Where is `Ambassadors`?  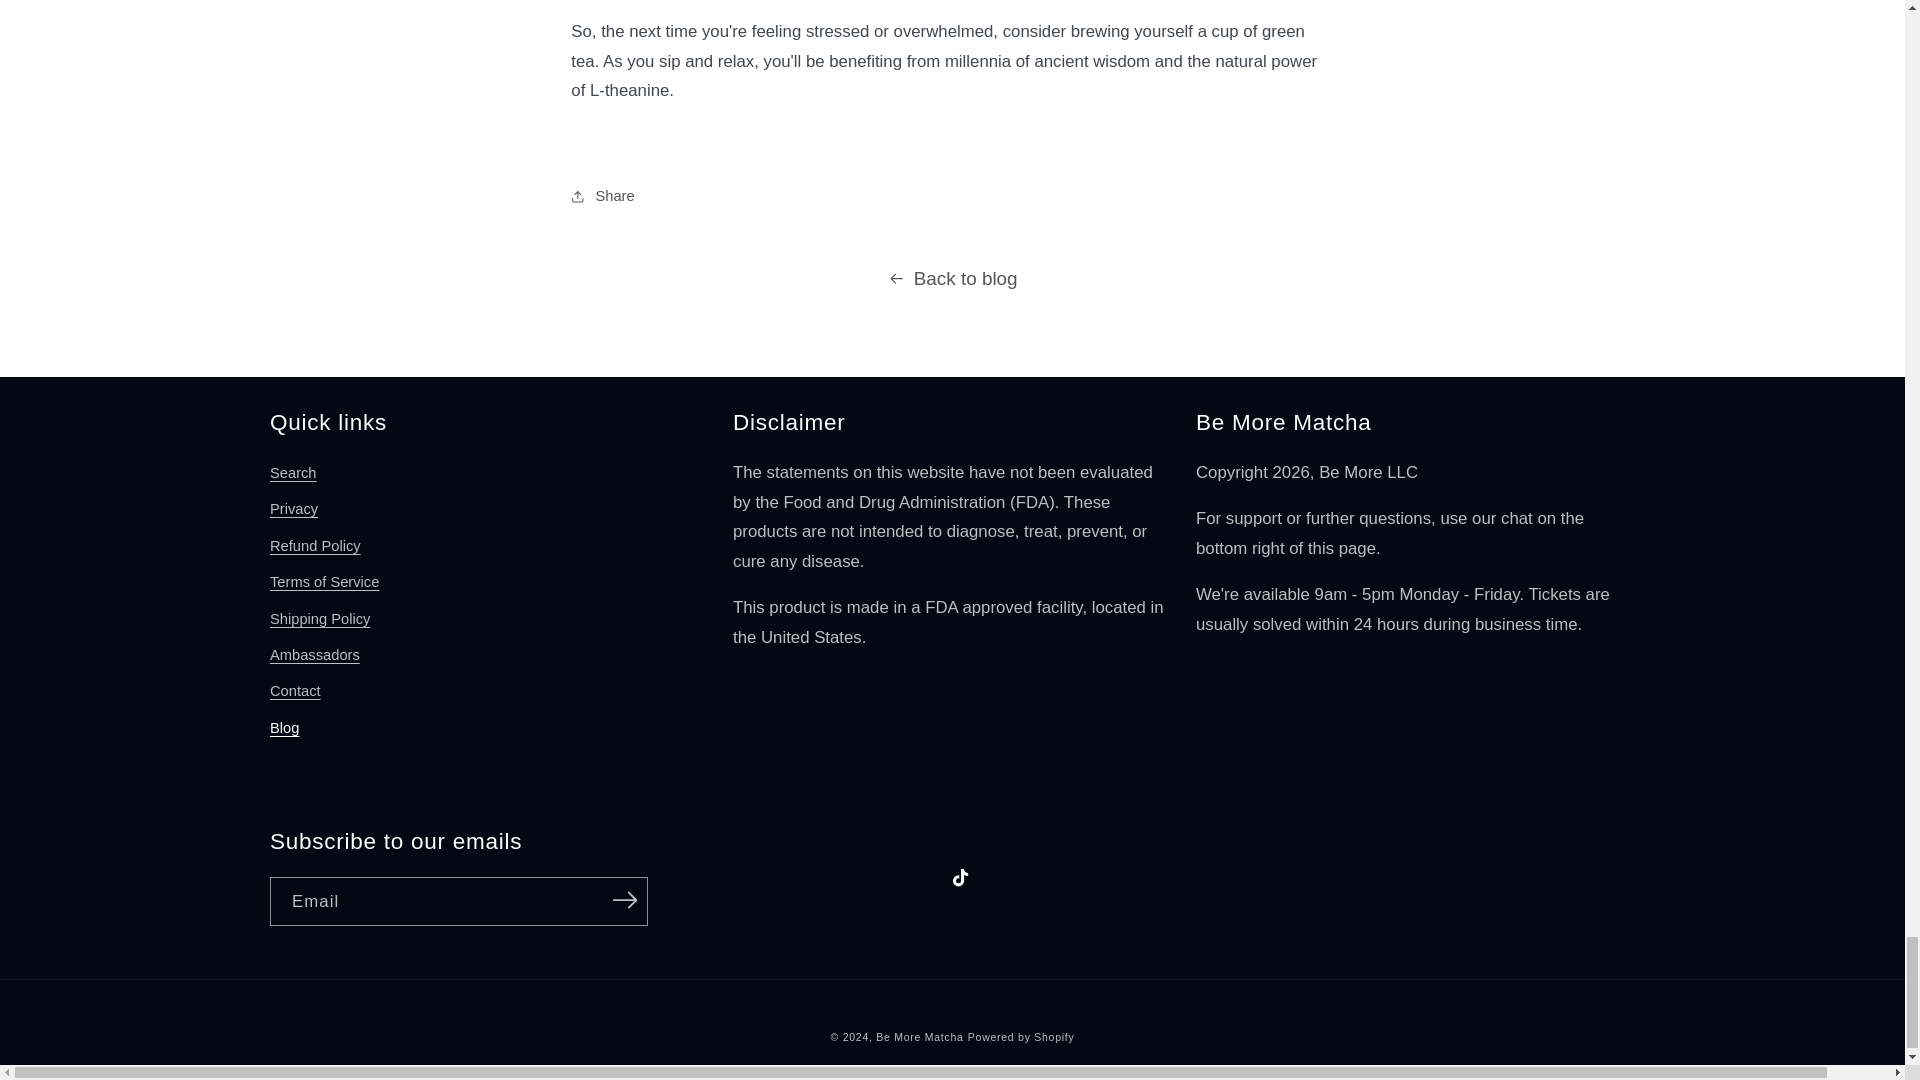
Ambassadors is located at coordinates (315, 656).